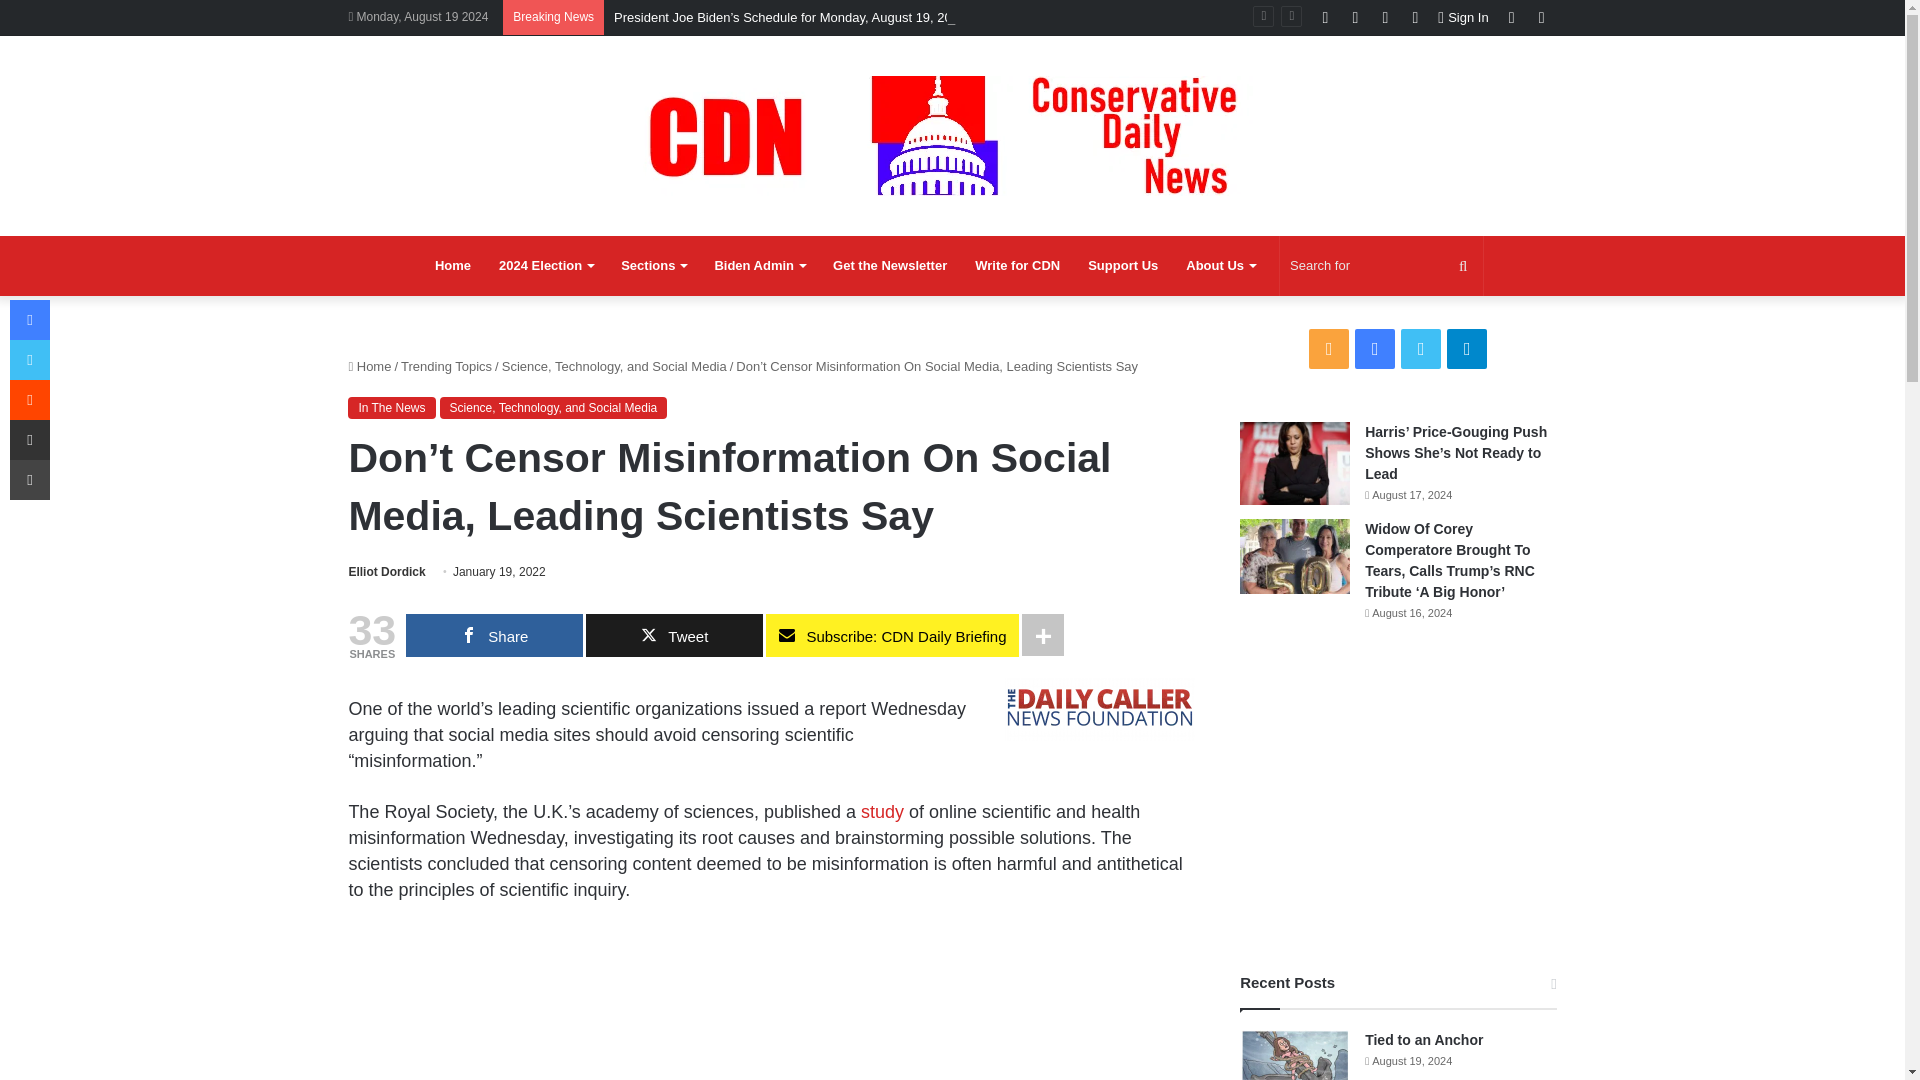 This screenshot has width=1920, height=1080. I want to click on Advertisement, so click(770, 1004).